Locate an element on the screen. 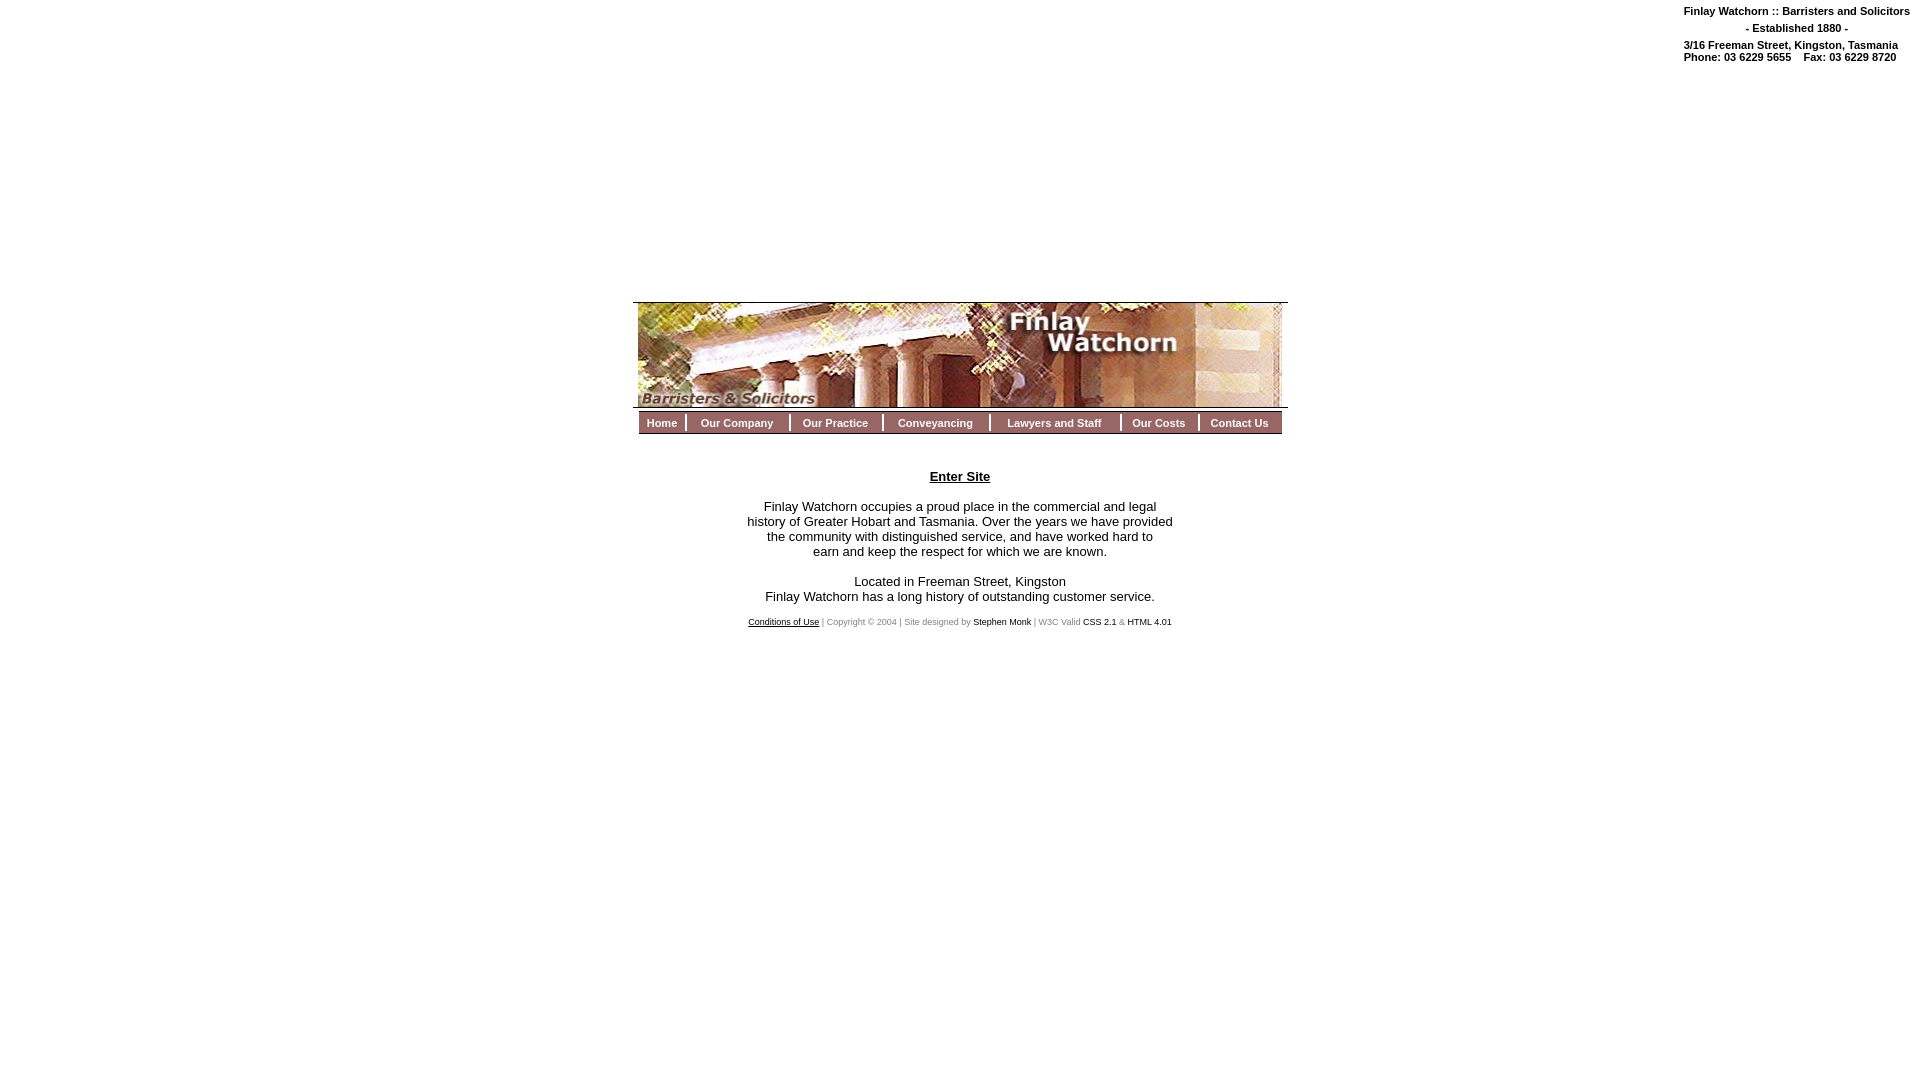 The height and width of the screenshot is (1080, 1920). Stephen Monk is located at coordinates (1002, 622).